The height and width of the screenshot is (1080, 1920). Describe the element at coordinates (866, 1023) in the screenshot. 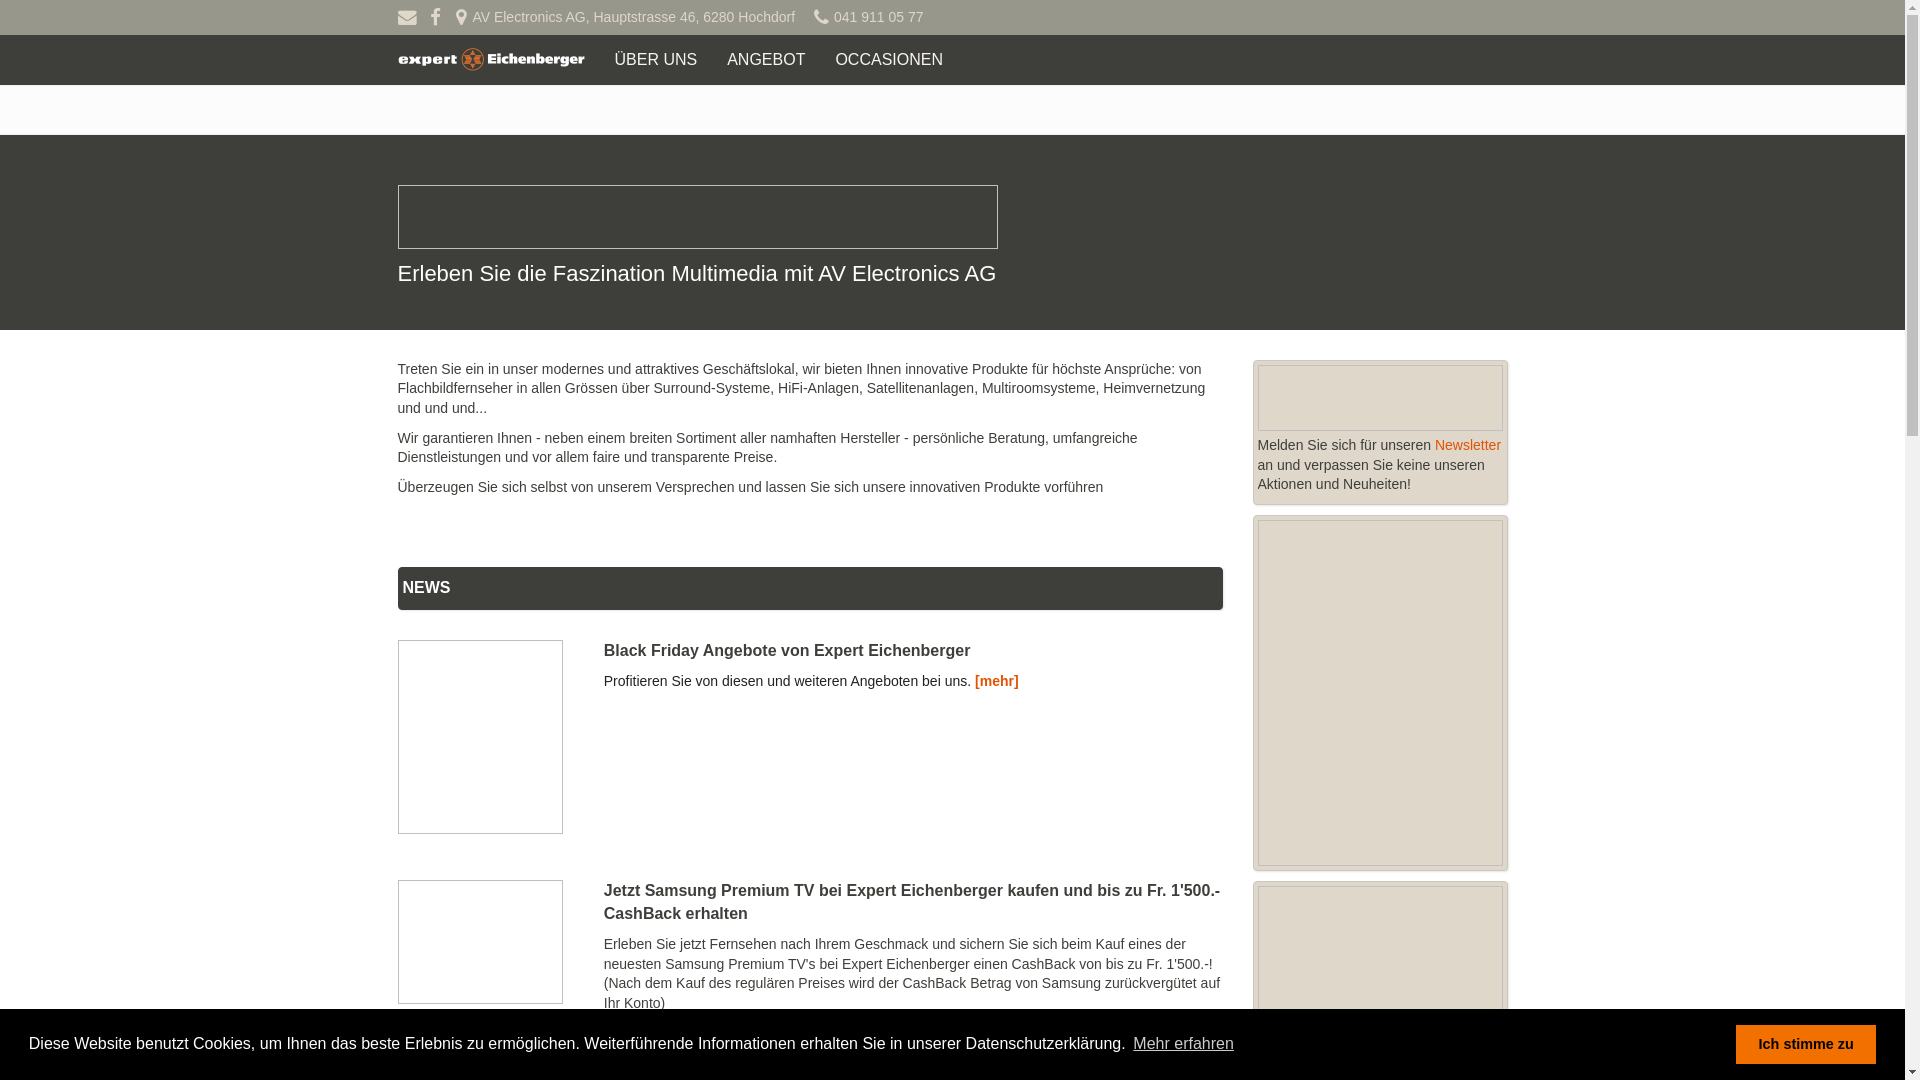

I see `[mehr]` at that location.